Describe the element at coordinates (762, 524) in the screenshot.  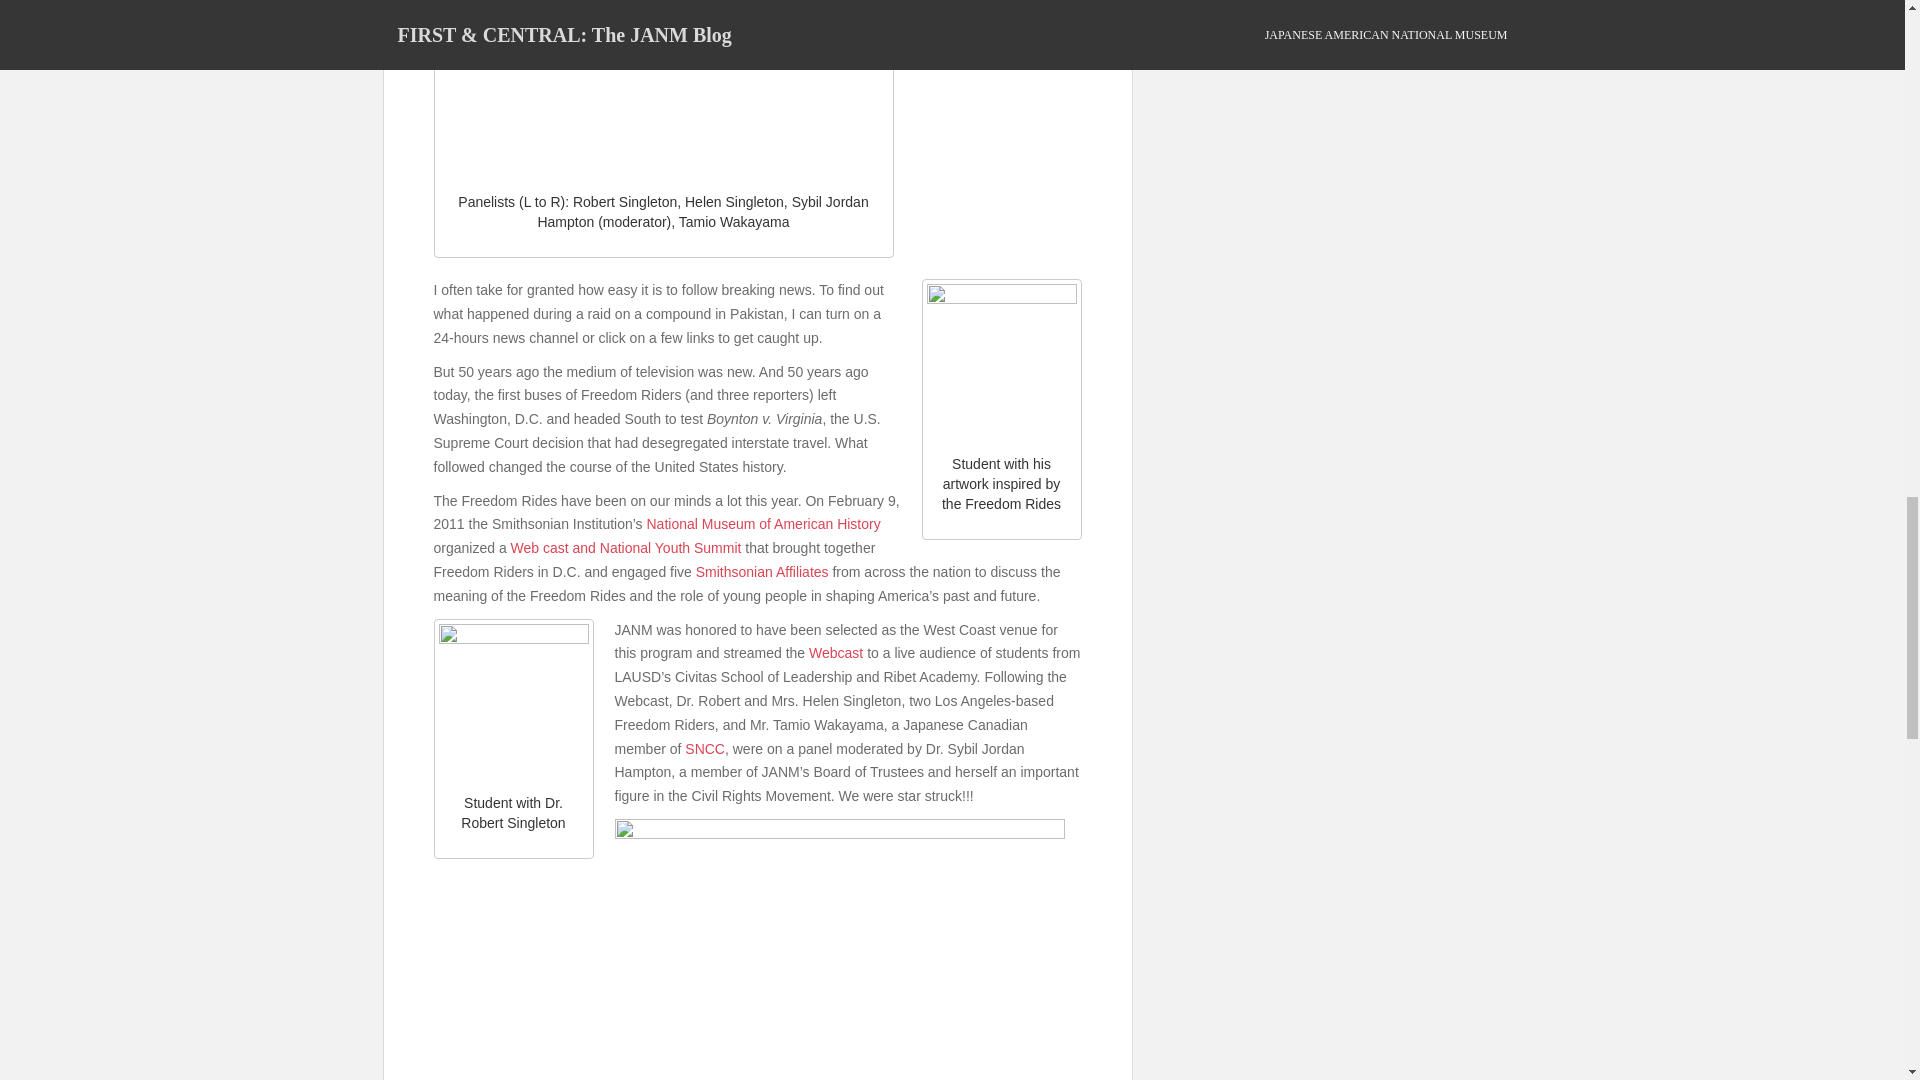
I see `National Museum of American History` at that location.